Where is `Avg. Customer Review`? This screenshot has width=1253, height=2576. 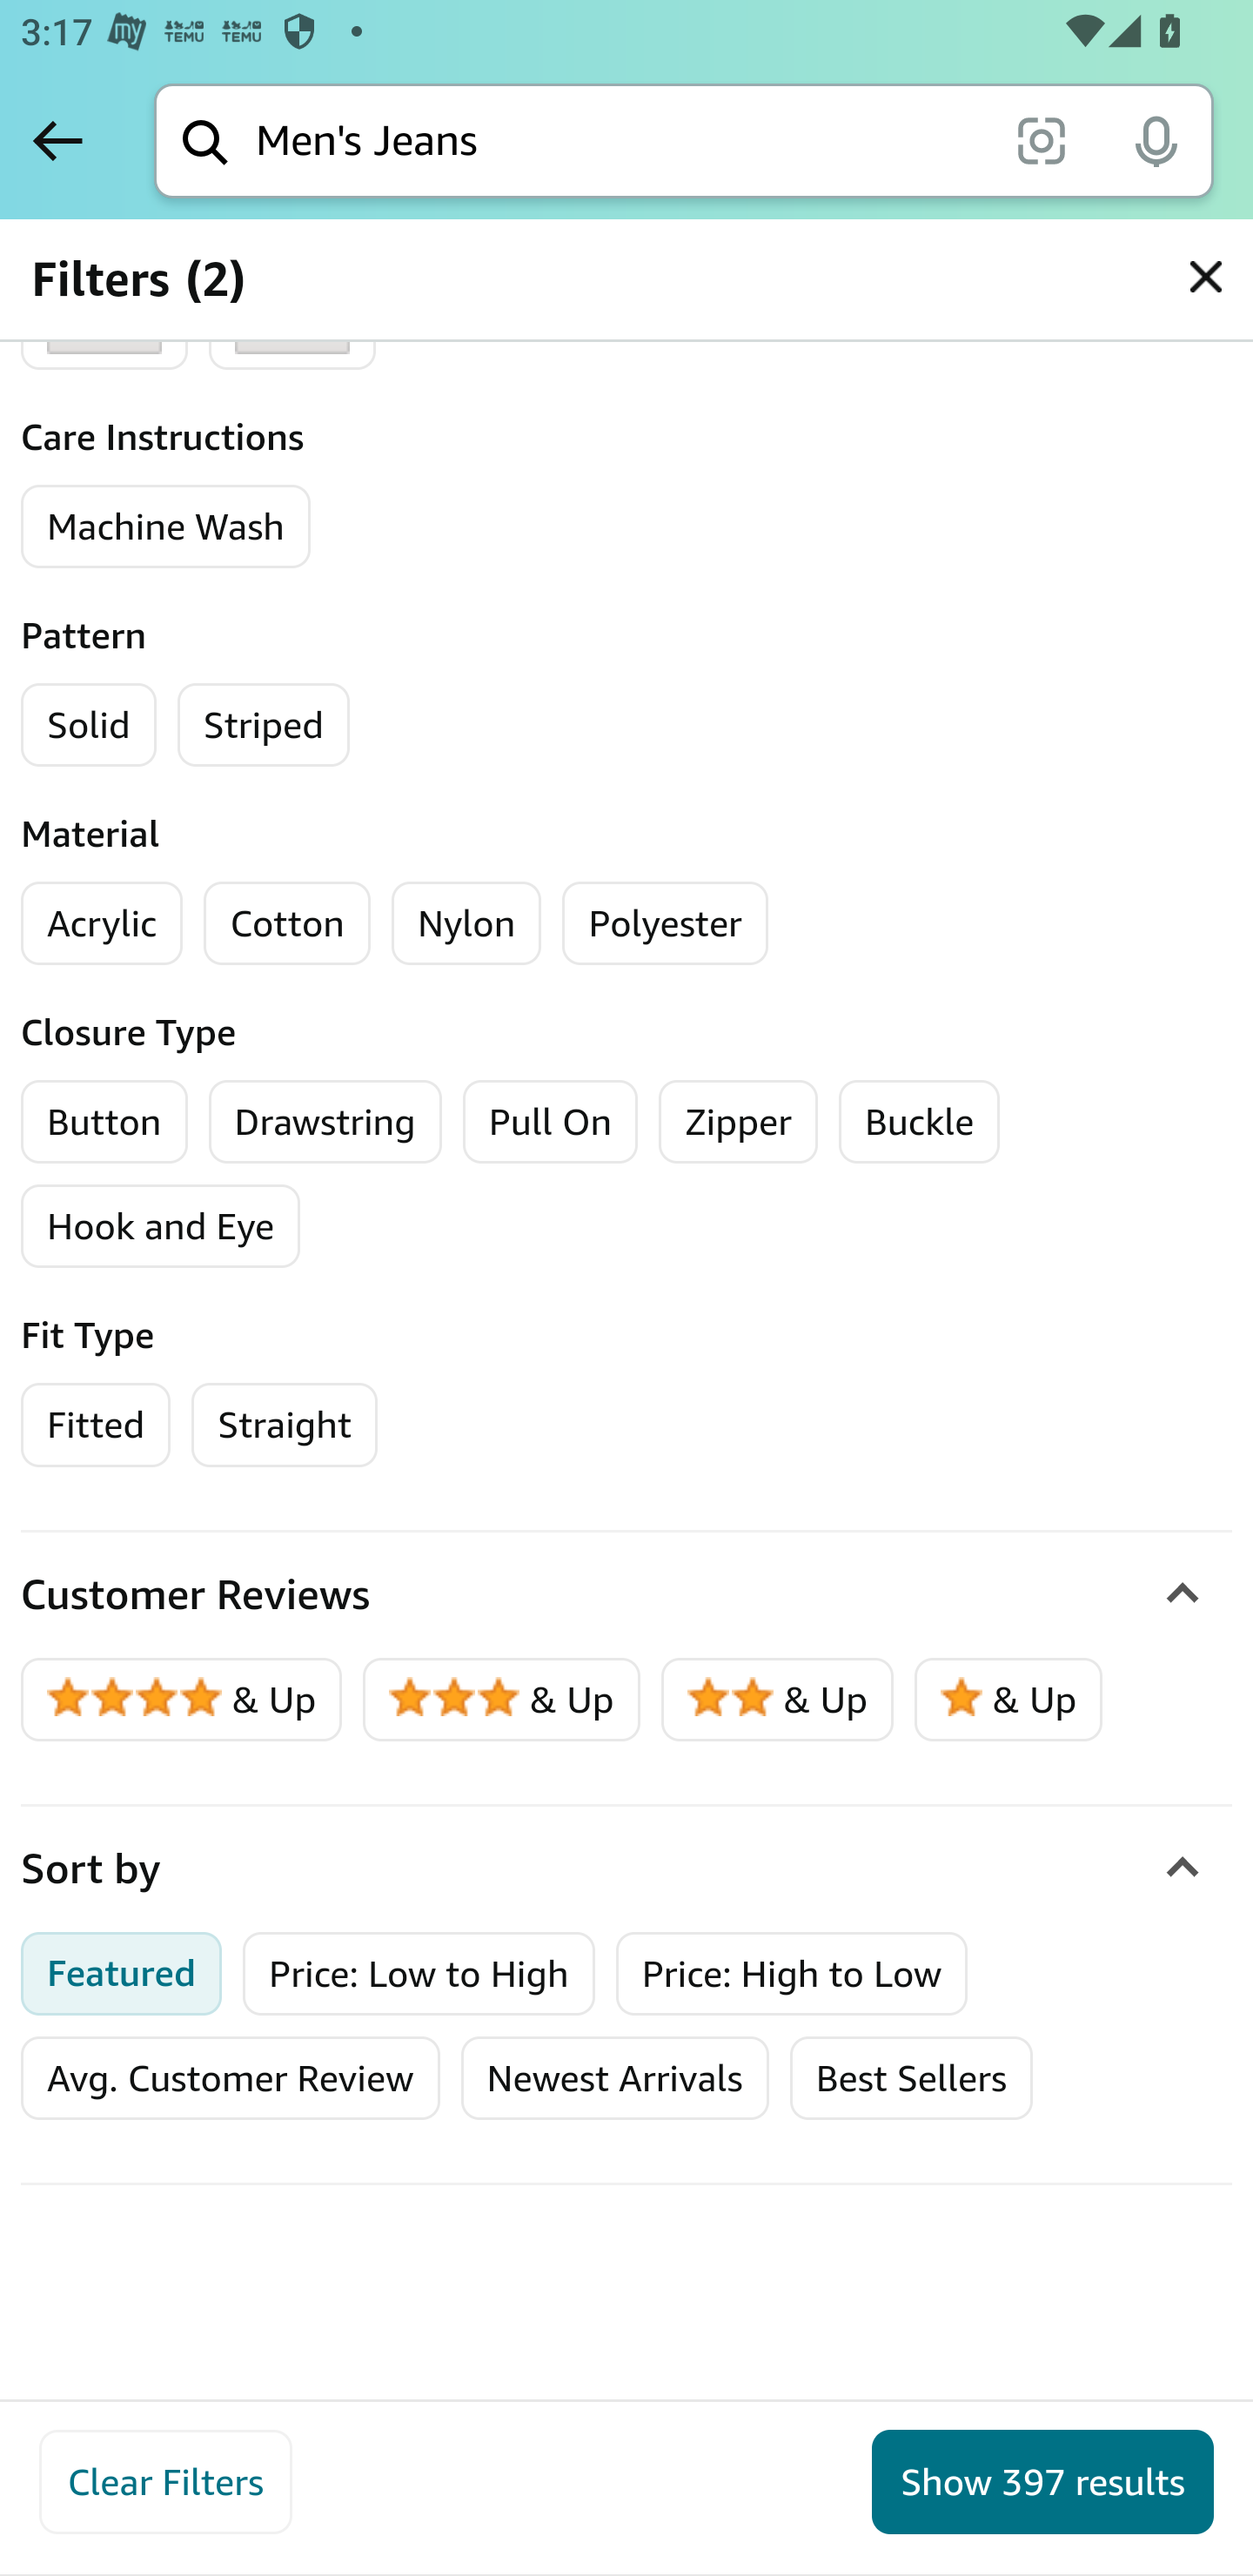 Avg. Customer Review is located at coordinates (231, 2078).